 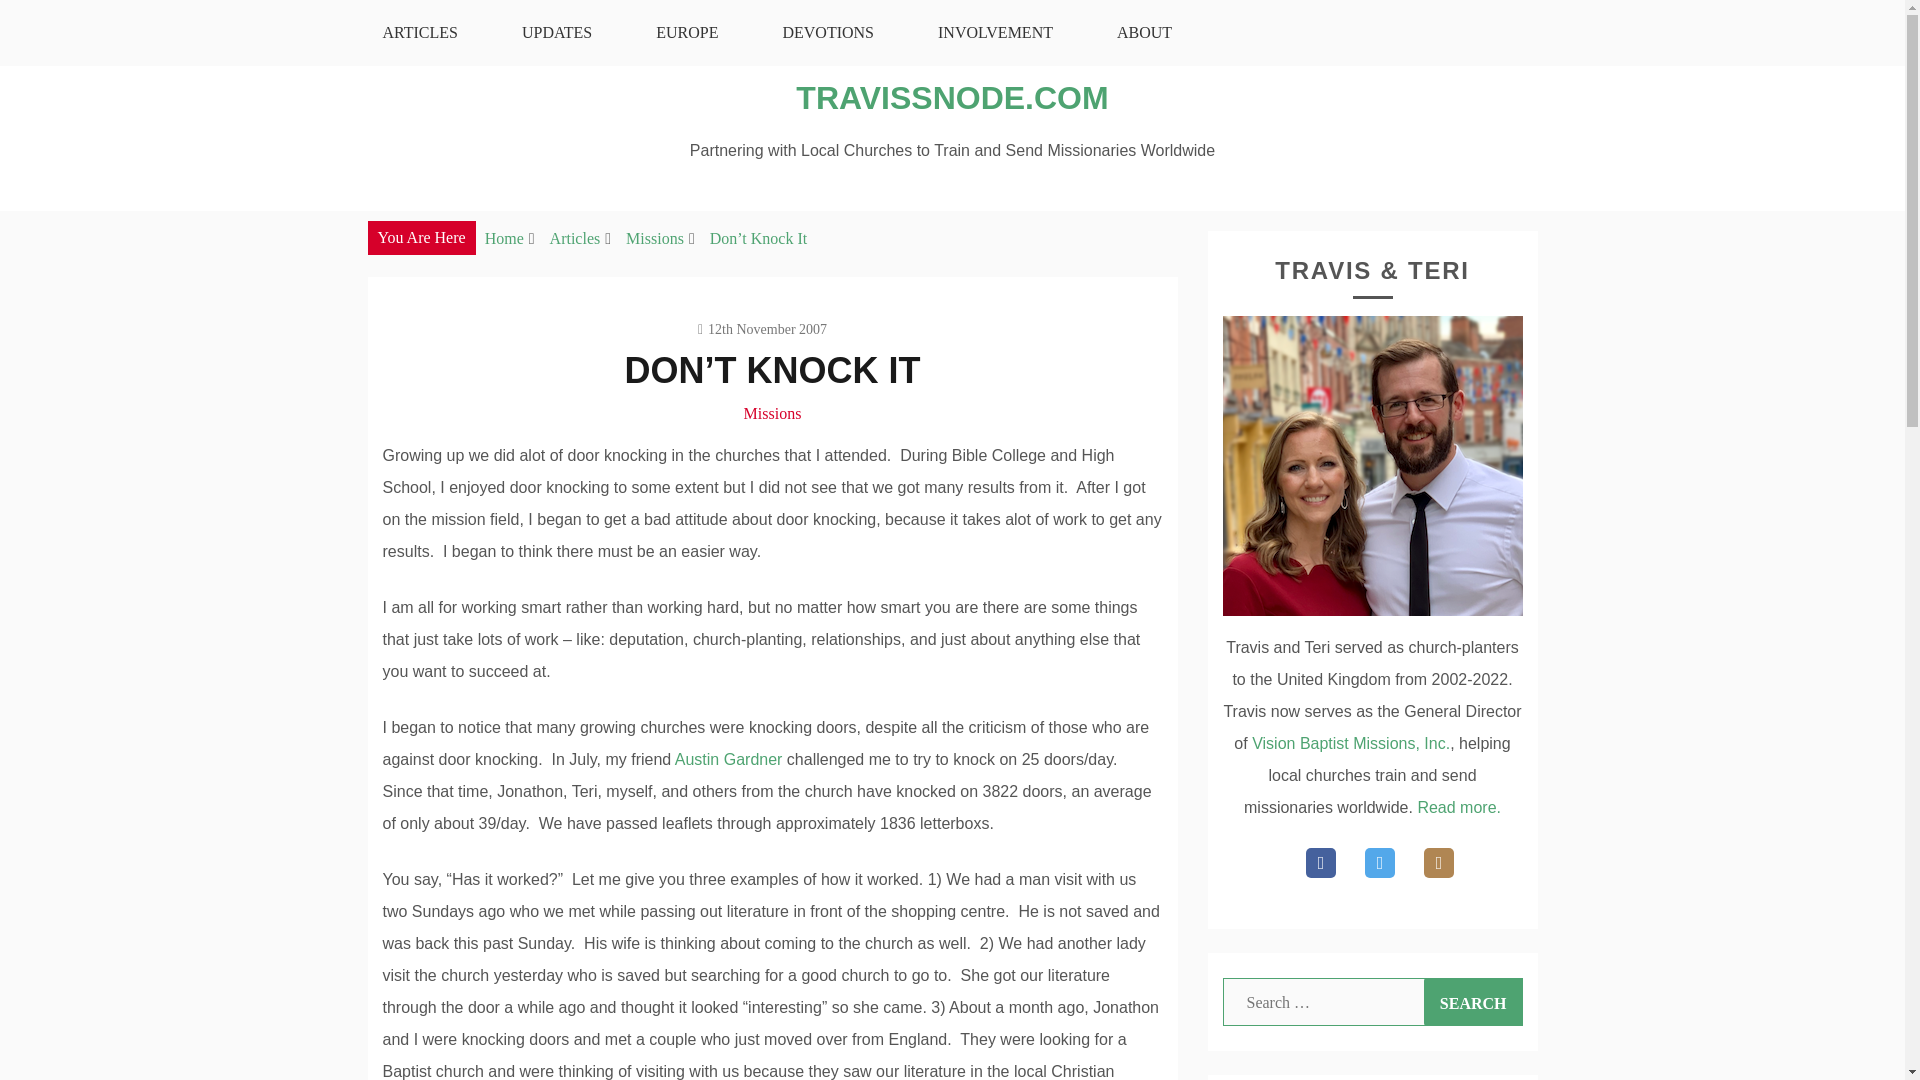 What do you see at coordinates (1438, 862) in the screenshot?
I see `linkedin` at bounding box center [1438, 862].